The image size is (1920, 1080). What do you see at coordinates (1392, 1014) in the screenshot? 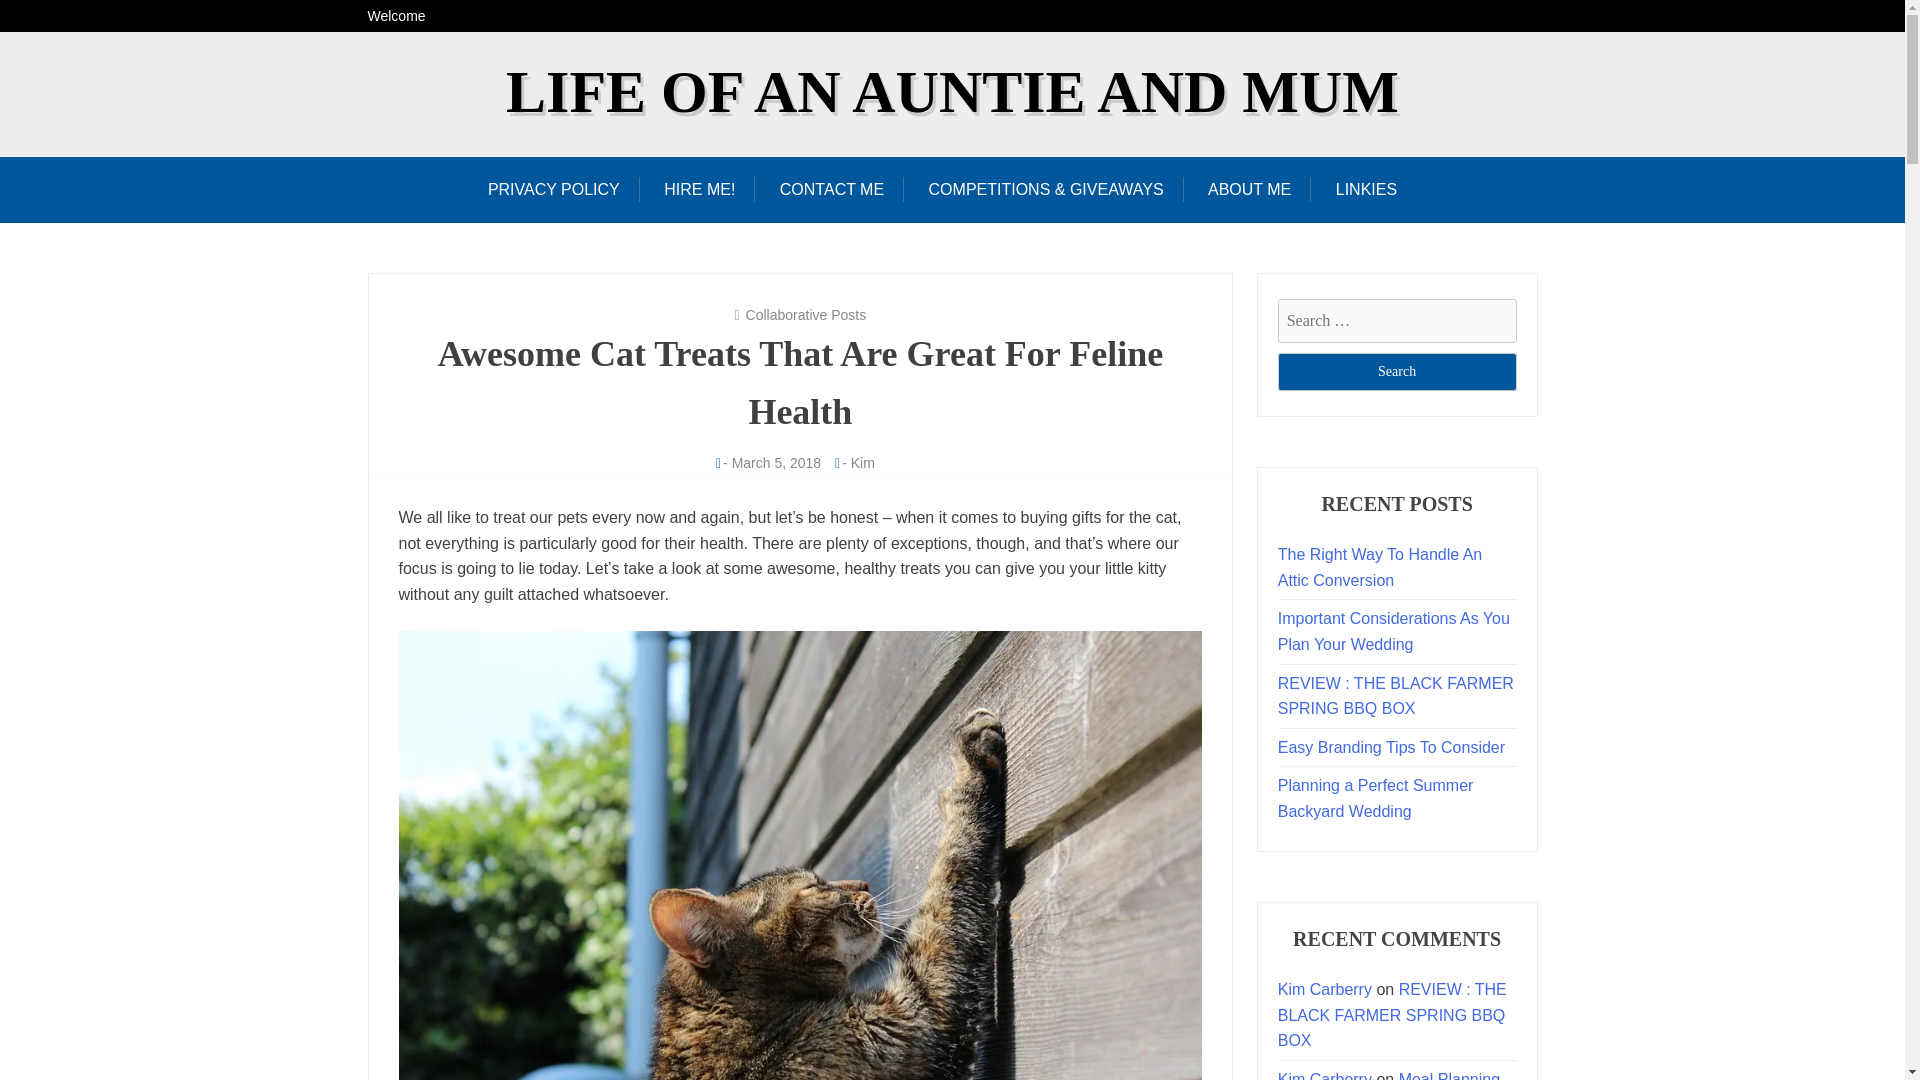
I see `REVIEW : THE BLACK FARMER SPRING BBQ BOX` at bounding box center [1392, 1014].